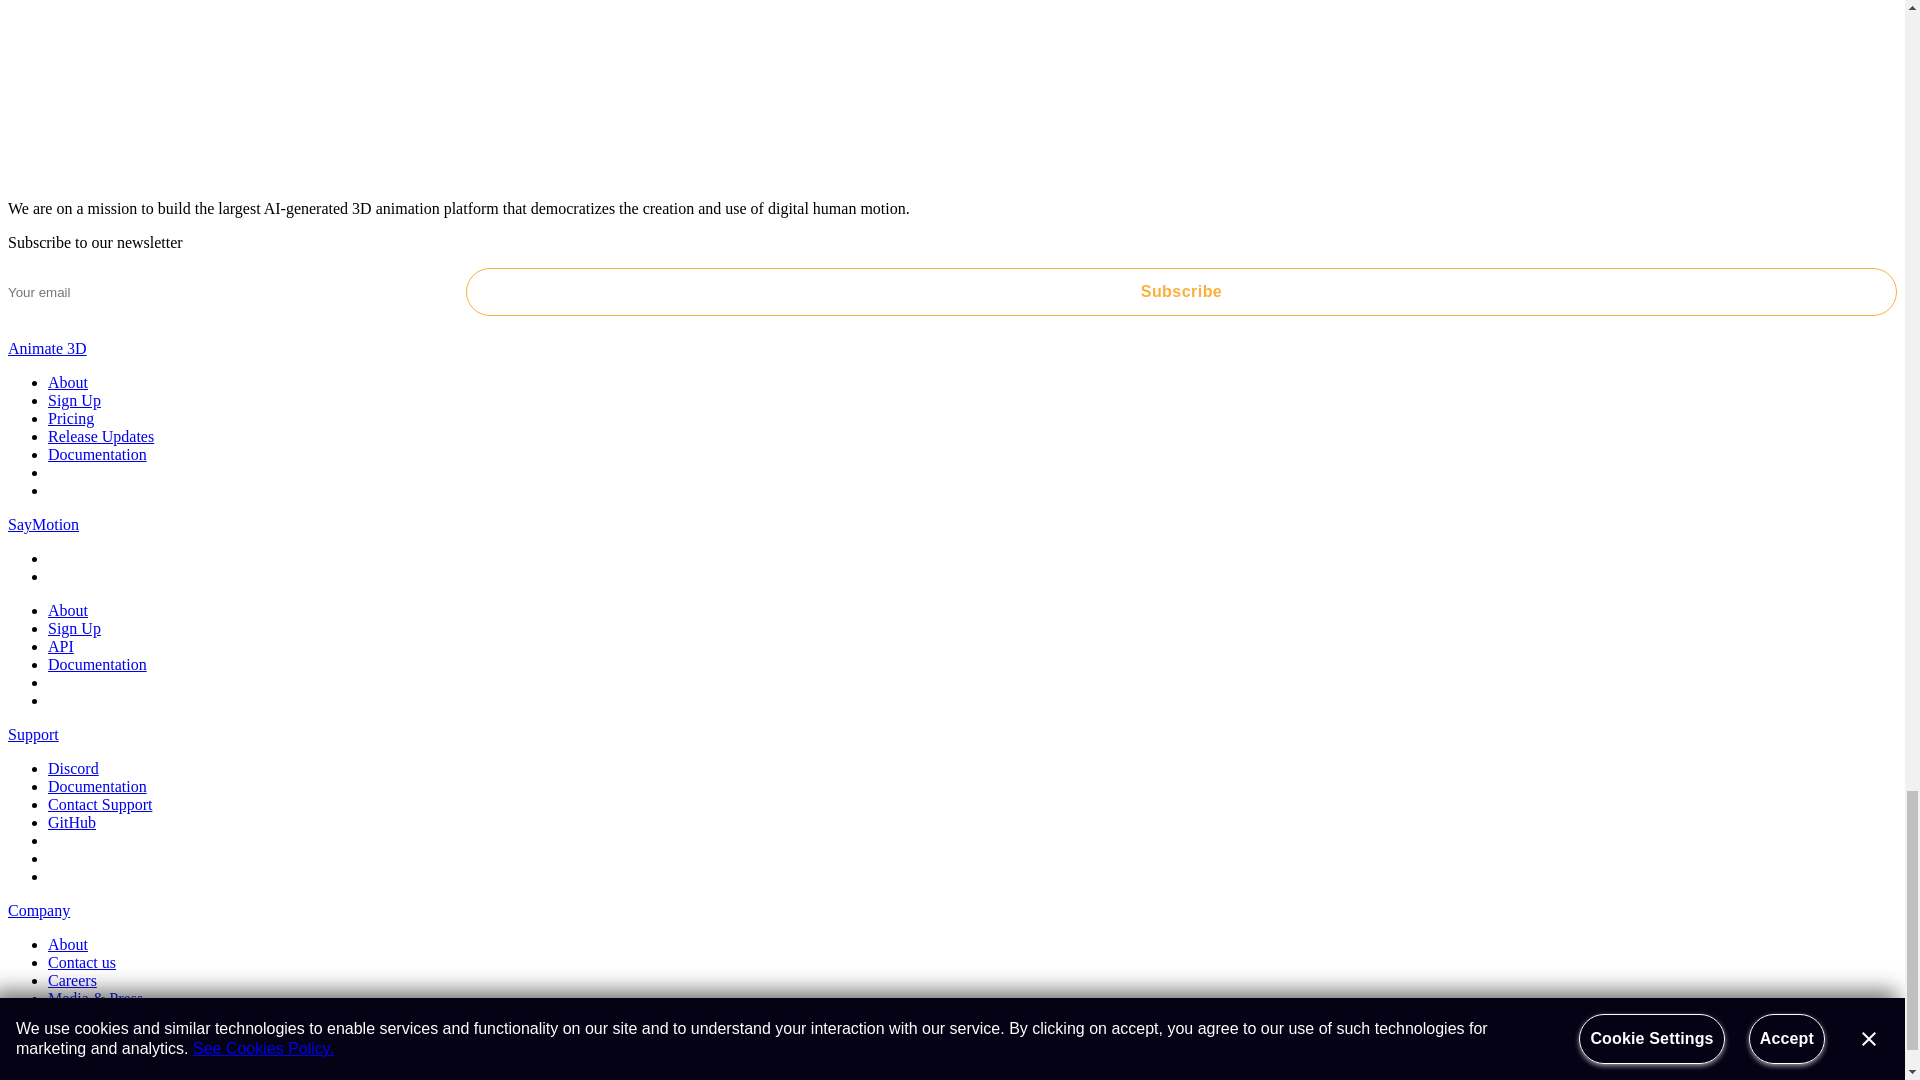 The image size is (1920, 1080). I want to click on Release Updates, so click(100, 436).